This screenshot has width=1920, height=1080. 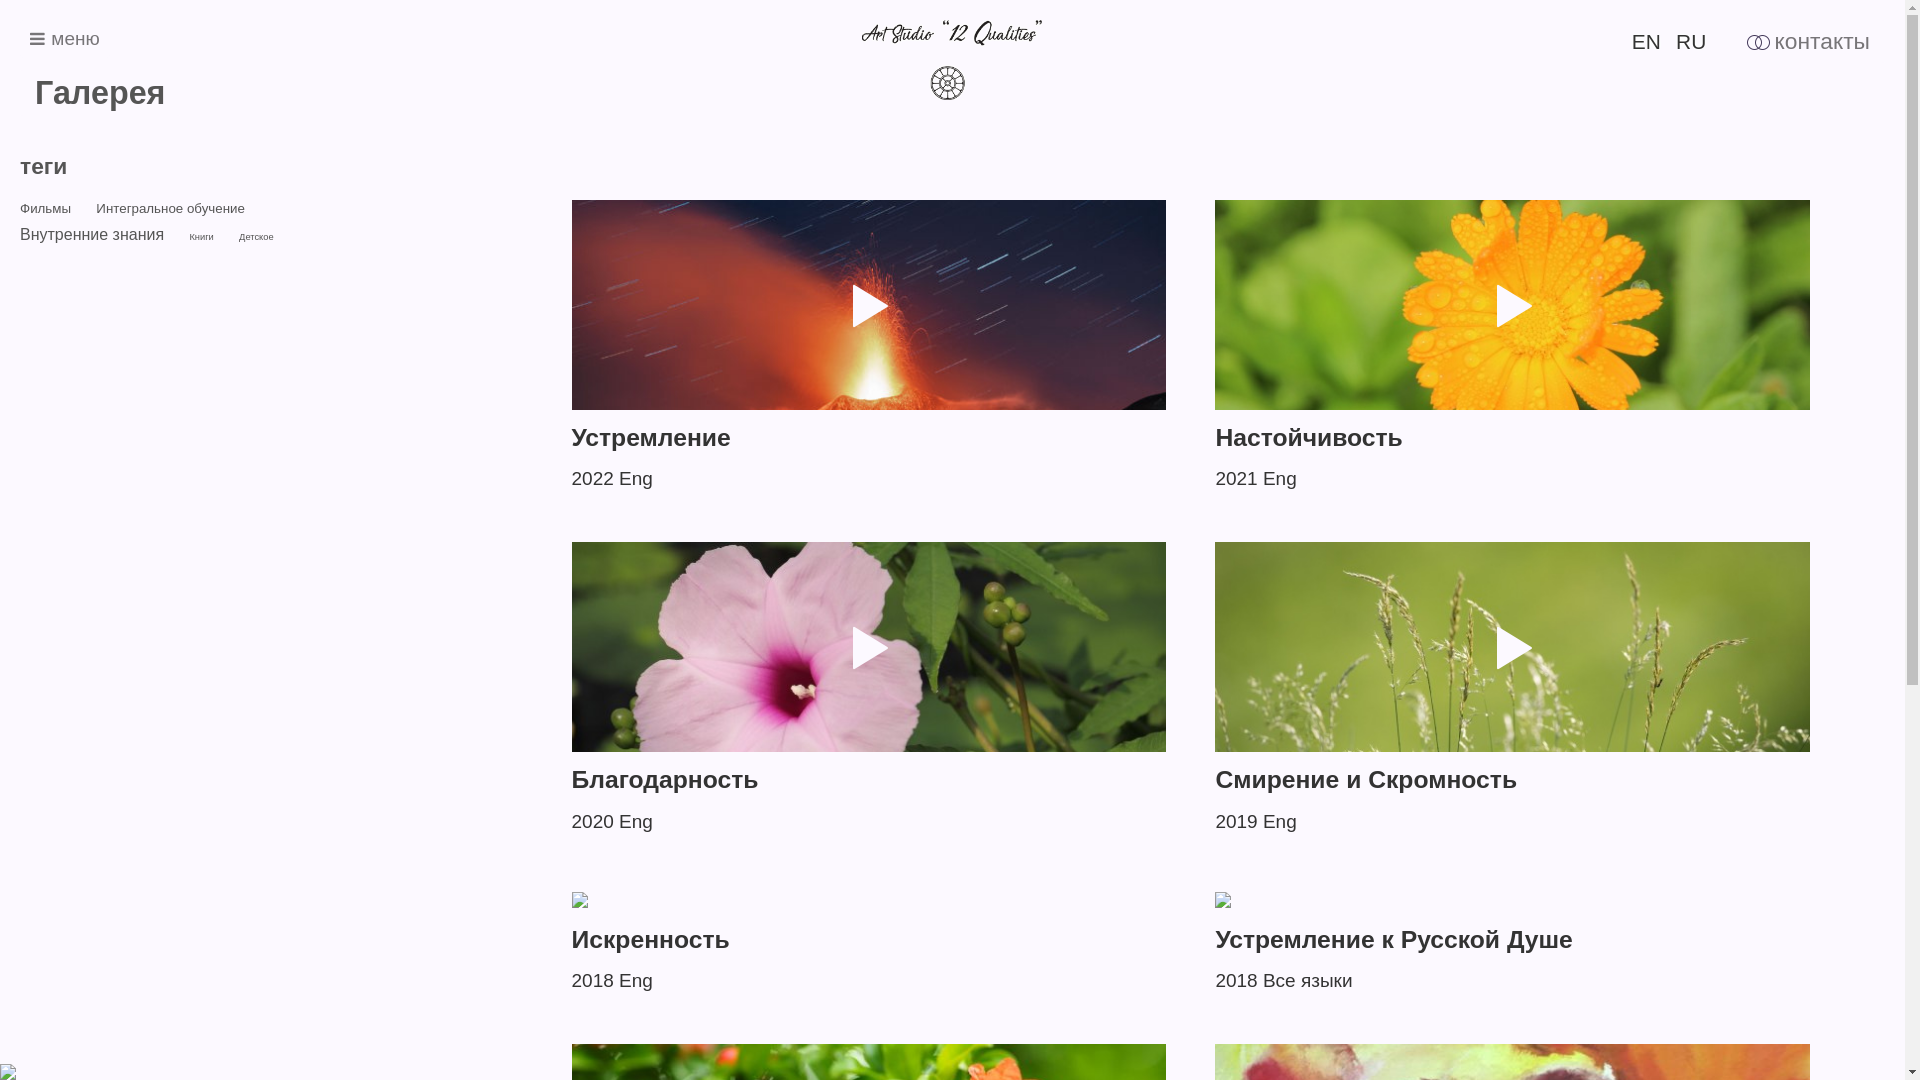 What do you see at coordinates (1646, 42) in the screenshot?
I see `EN` at bounding box center [1646, 42].